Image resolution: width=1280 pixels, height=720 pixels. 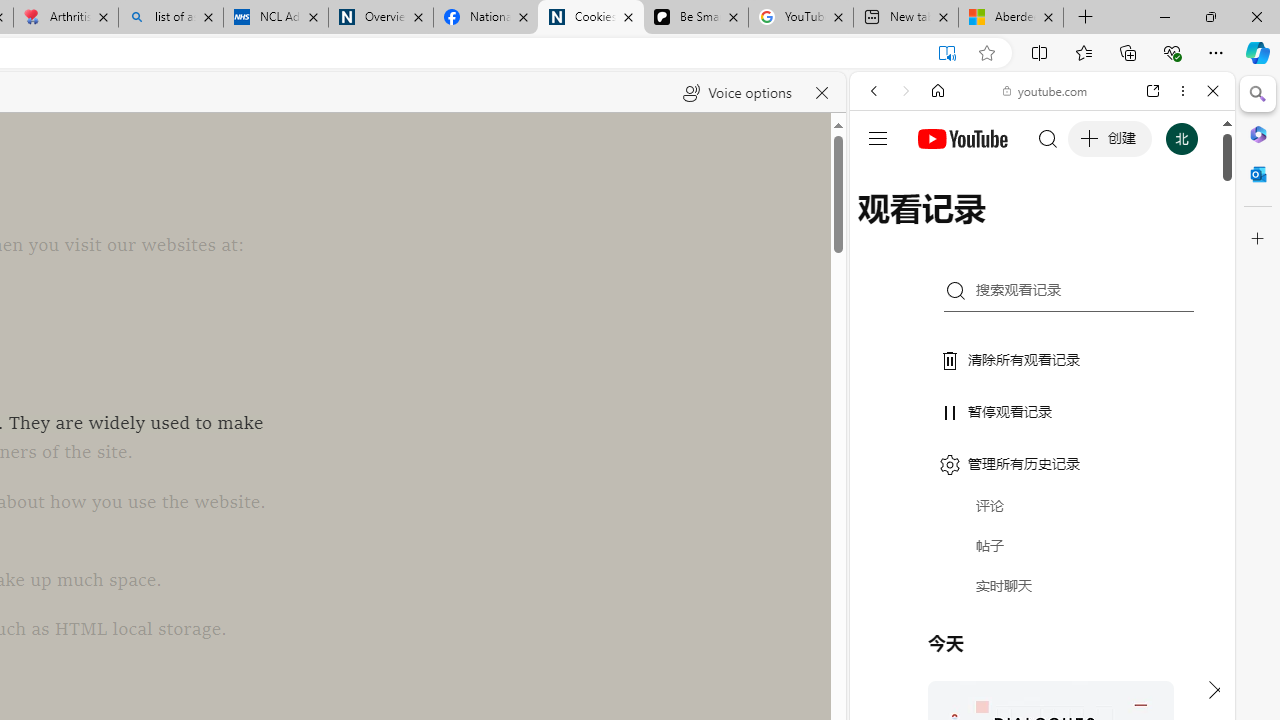 I want to click on #you, so click(x=1042, y=446).